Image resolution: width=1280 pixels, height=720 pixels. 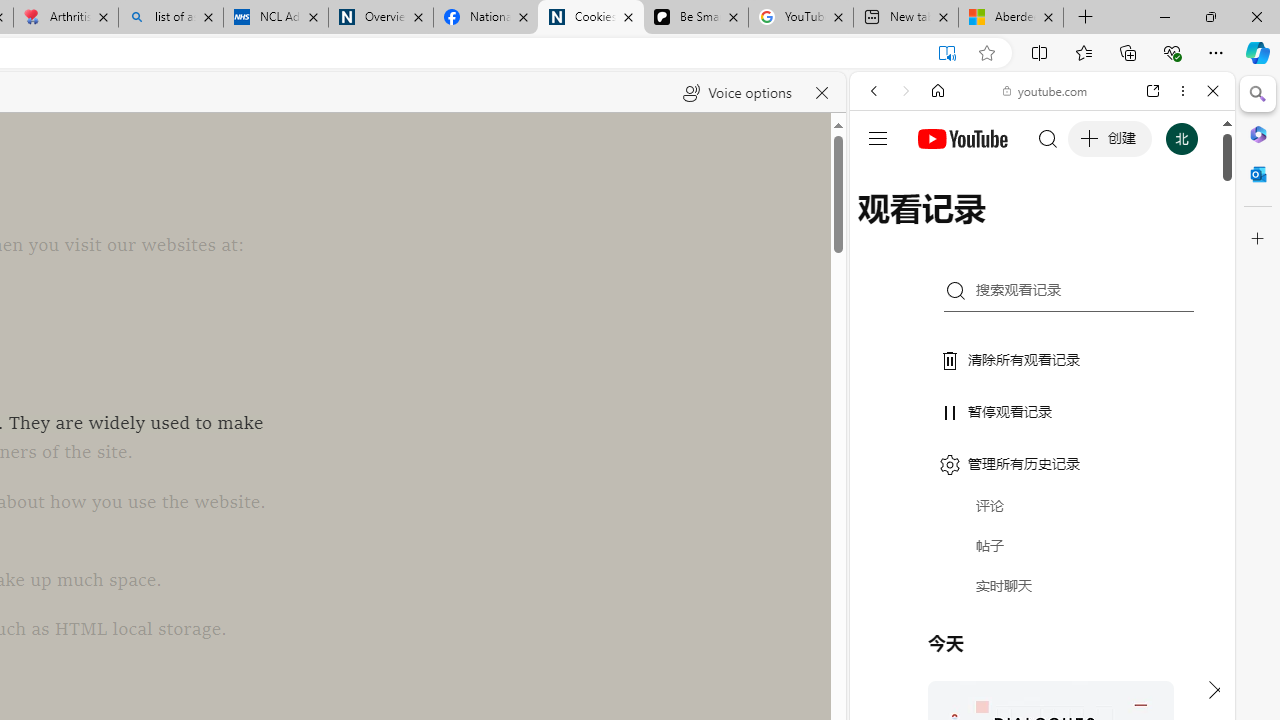 I want to click on #you, so click(x=1042, y=446).